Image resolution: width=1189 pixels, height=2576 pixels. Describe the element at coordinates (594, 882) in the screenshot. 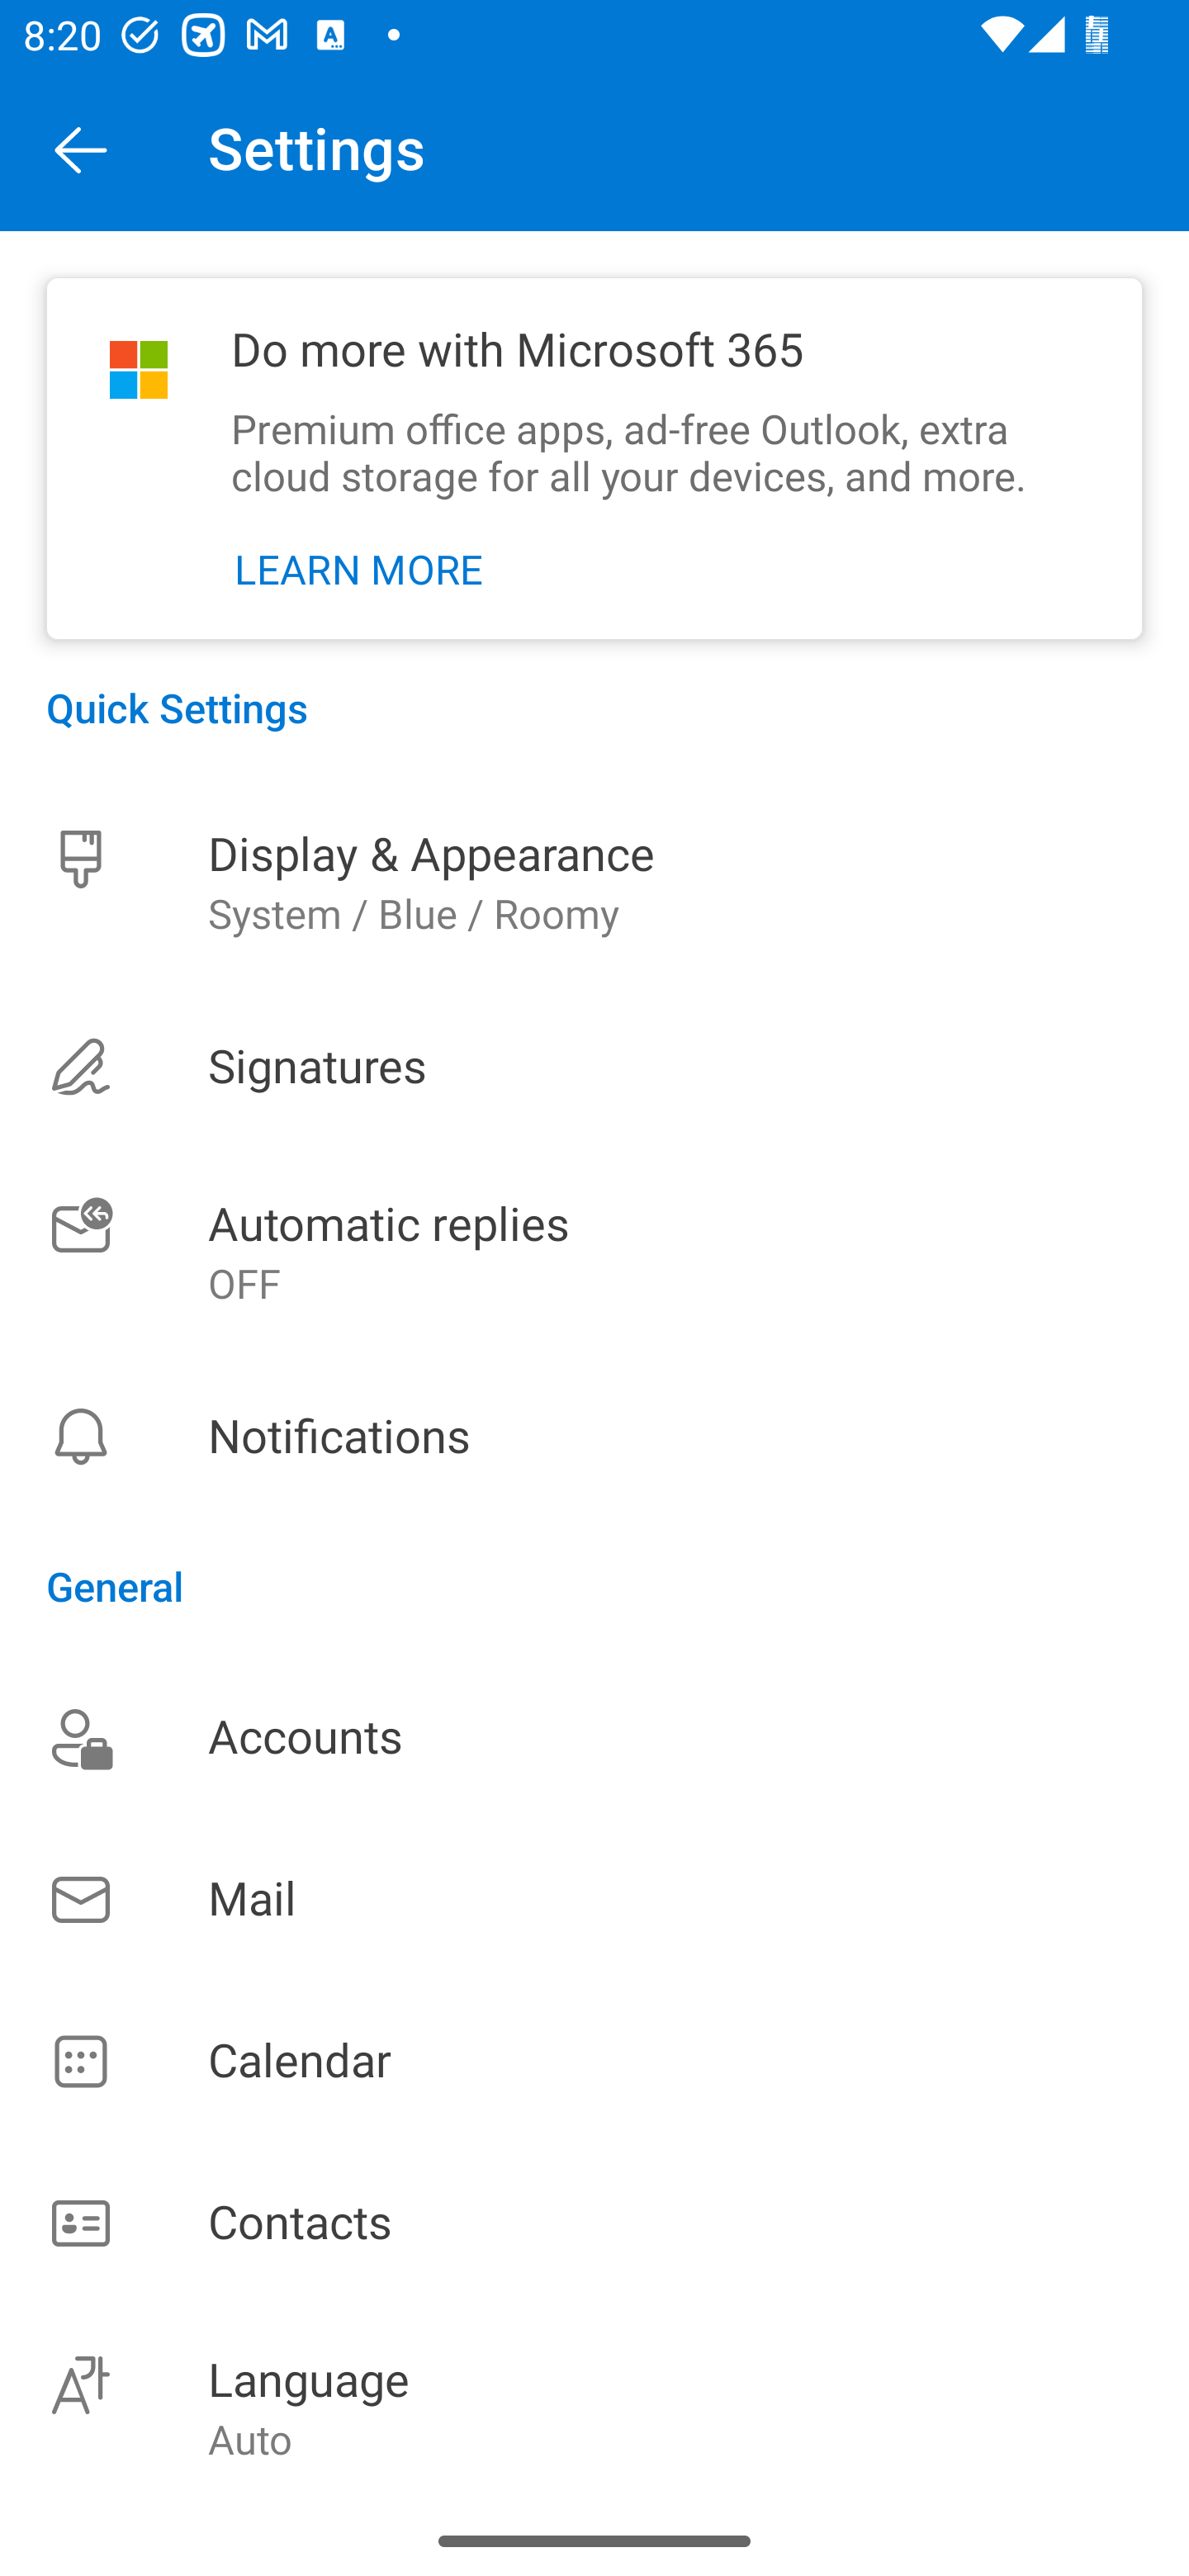

I see `Display & Appearance System / Blue / Roomy` at that location.